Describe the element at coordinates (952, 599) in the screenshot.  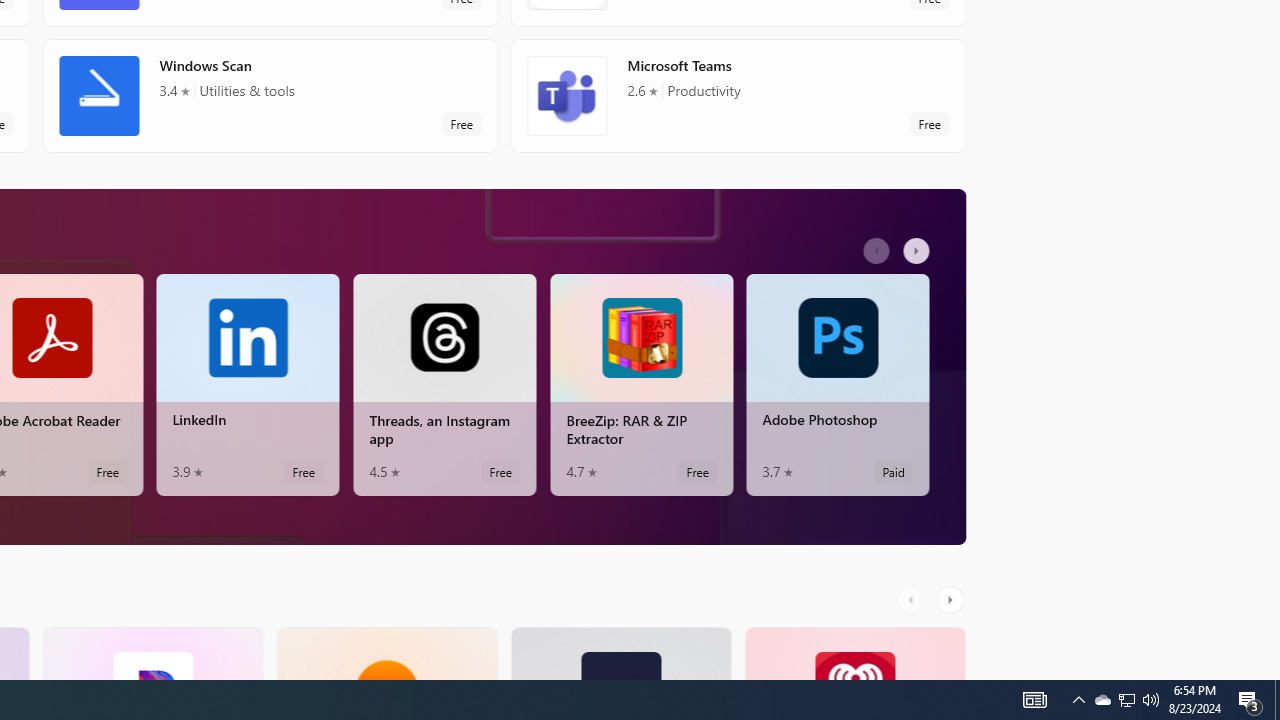
I see `AutomationID: RightScrollButton` at that location.